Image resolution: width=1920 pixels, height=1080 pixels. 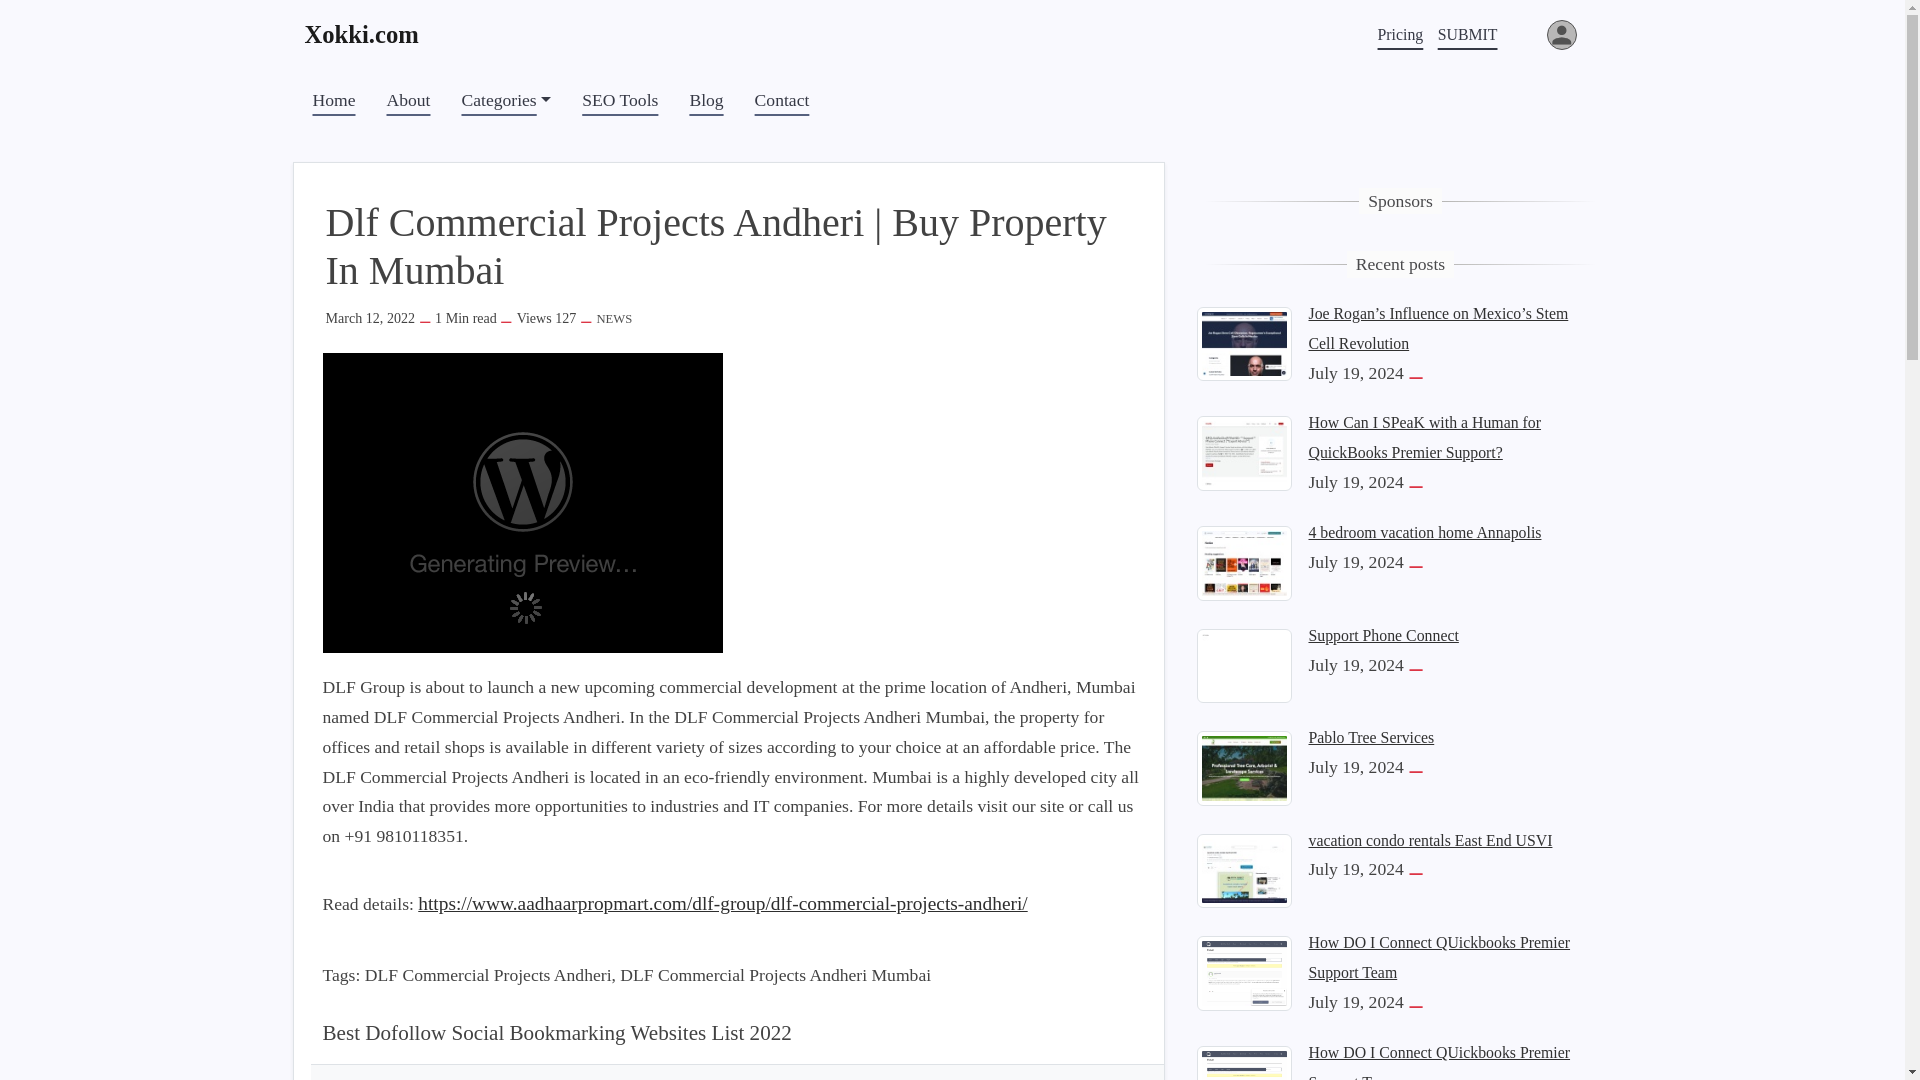 I want to click on How Can I SPeaK with a Human for QuickBooks Premier Support?, so click(x=1244, y=452).